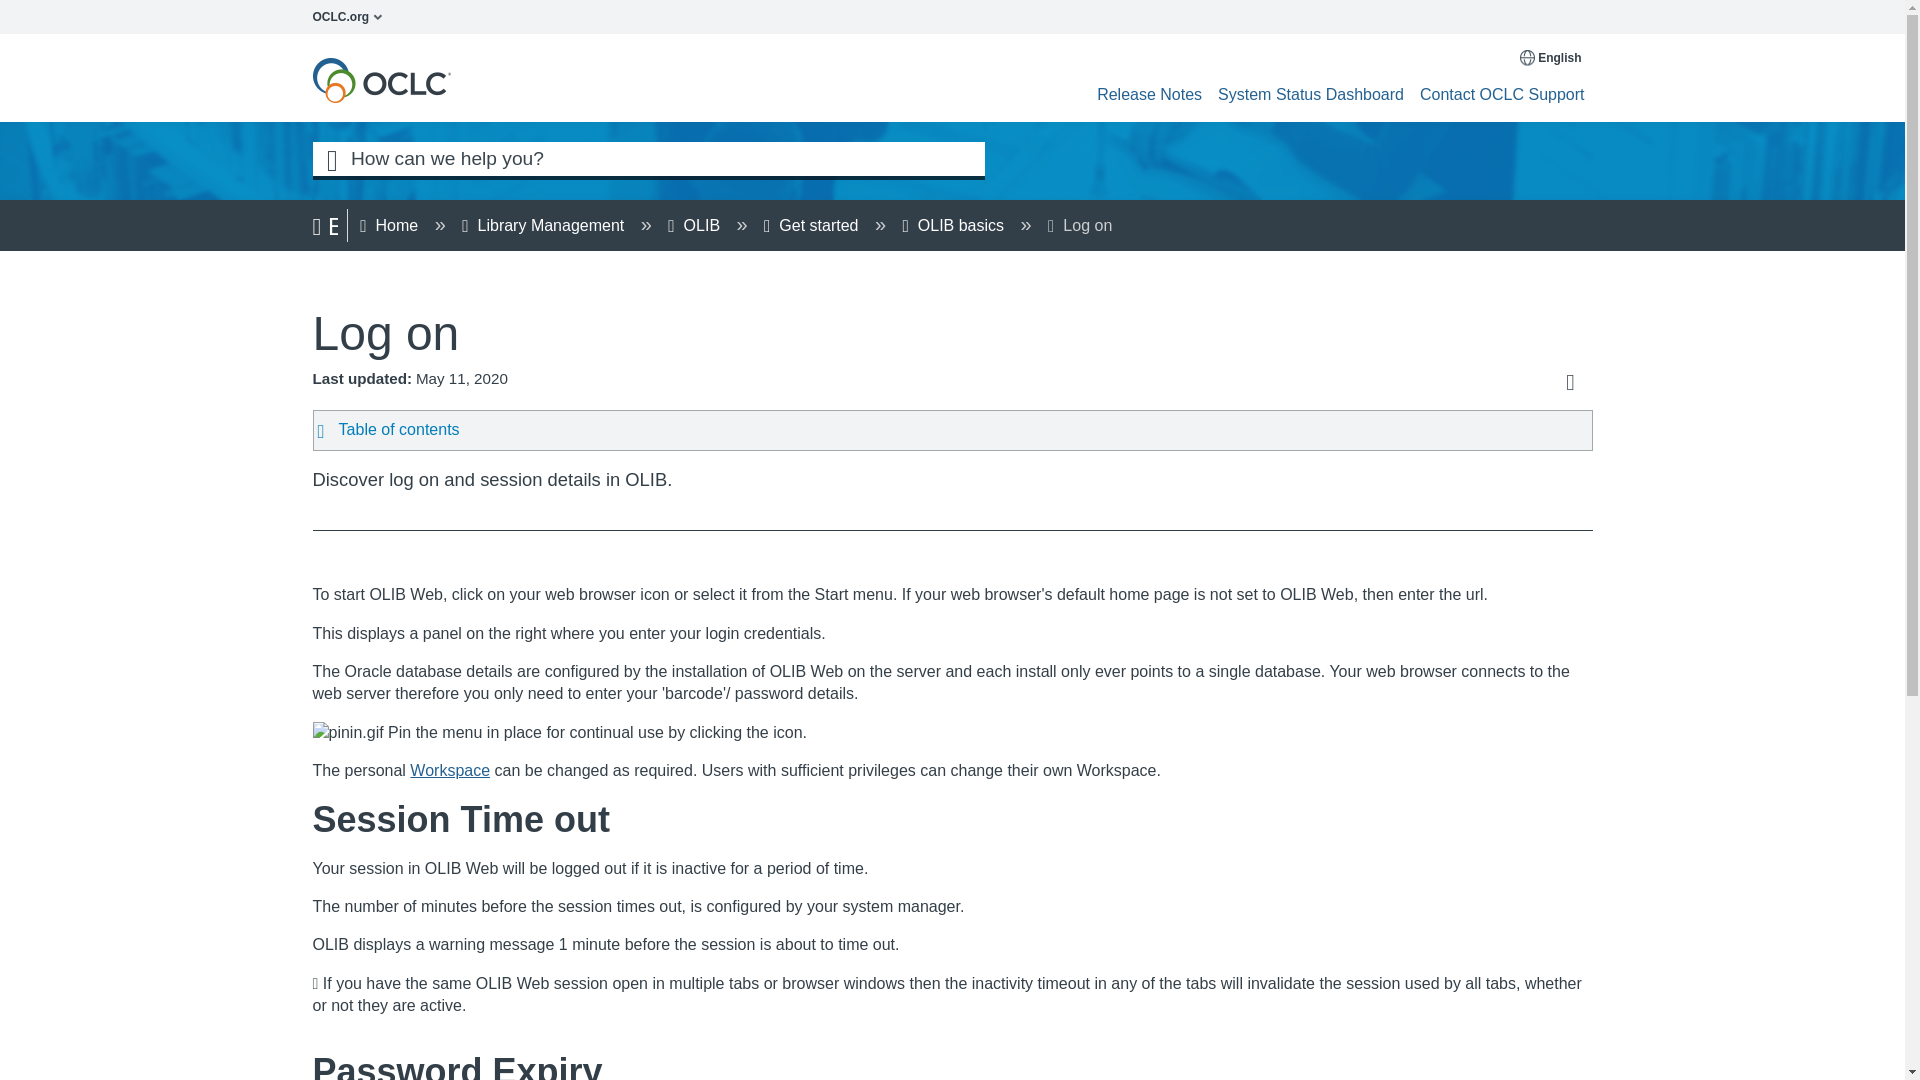 The width and height of the screenshot is (1920, 1080). Describe the element at coordinates (1148, 94) in the screenshot. I see `Release Notes` at that location.